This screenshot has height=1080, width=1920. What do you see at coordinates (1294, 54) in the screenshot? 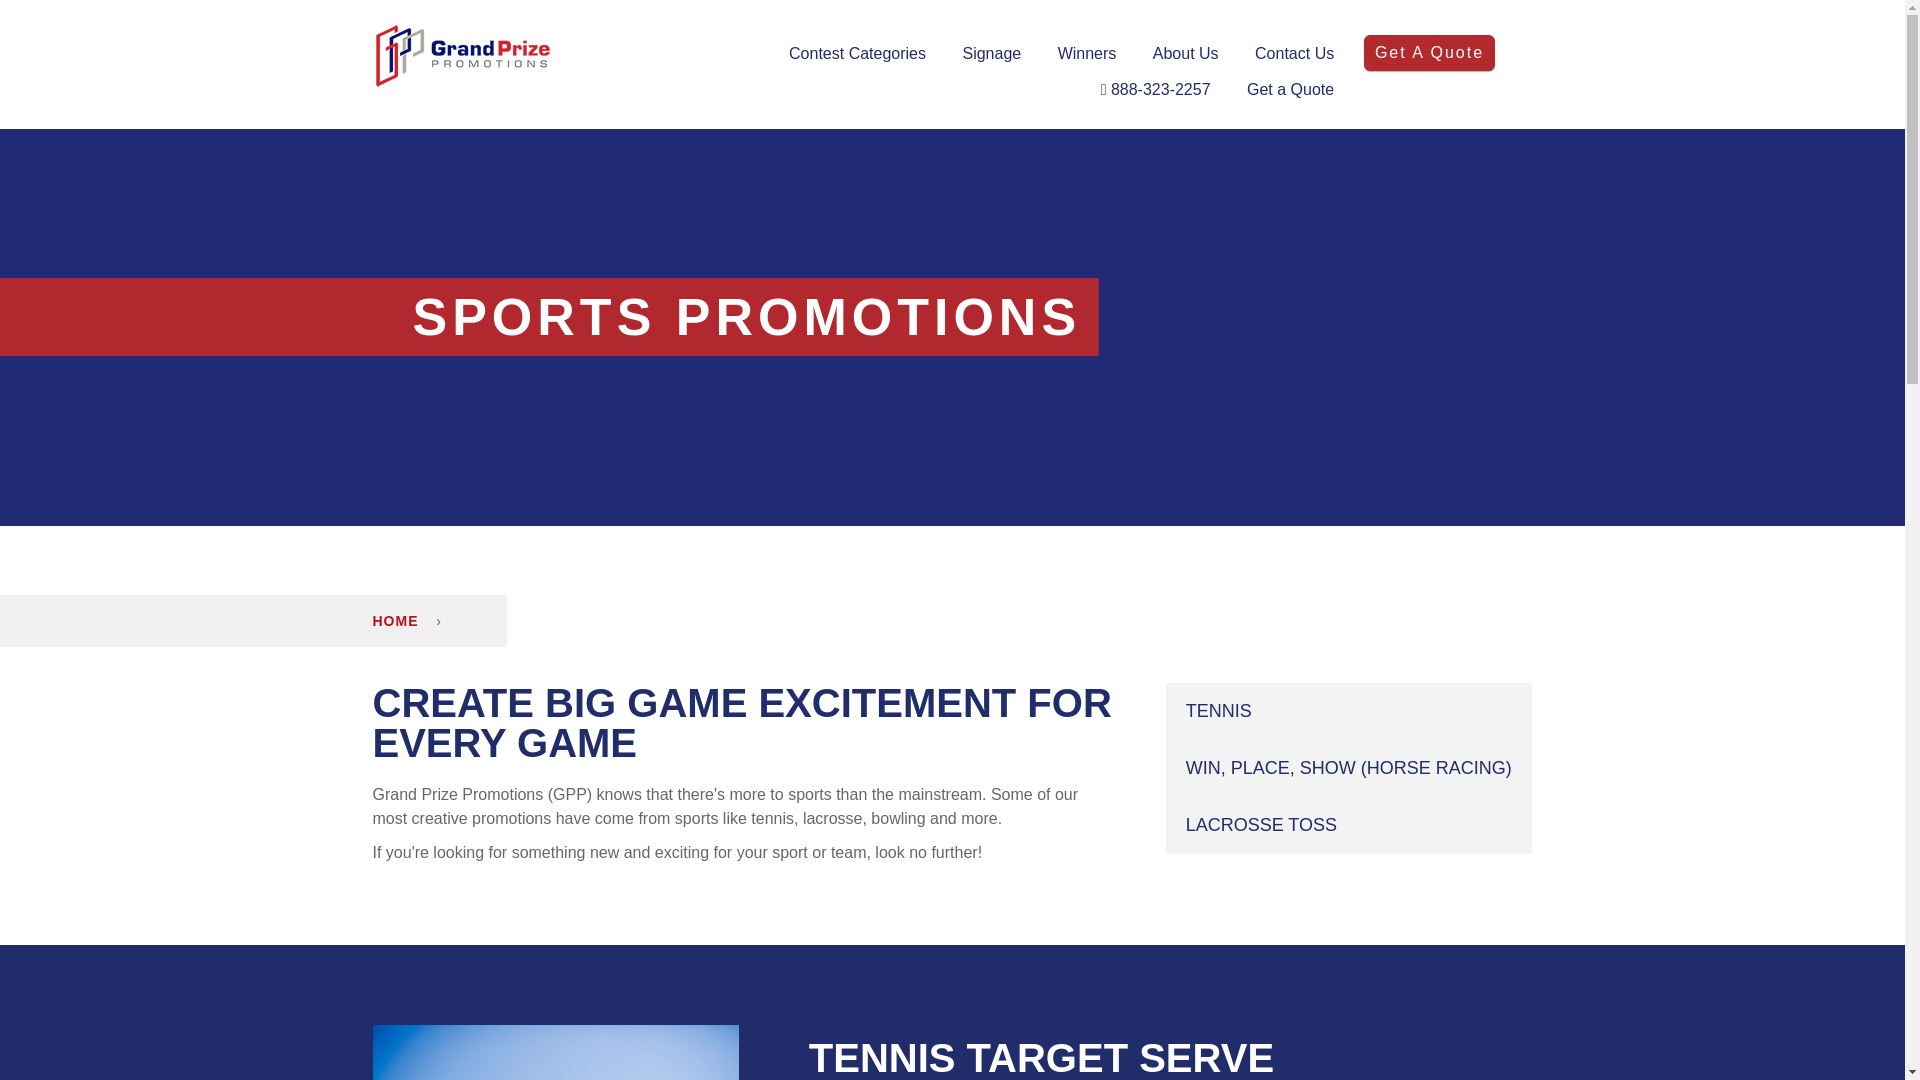
I see `Contact Us` at bounding box center [1294, 54].